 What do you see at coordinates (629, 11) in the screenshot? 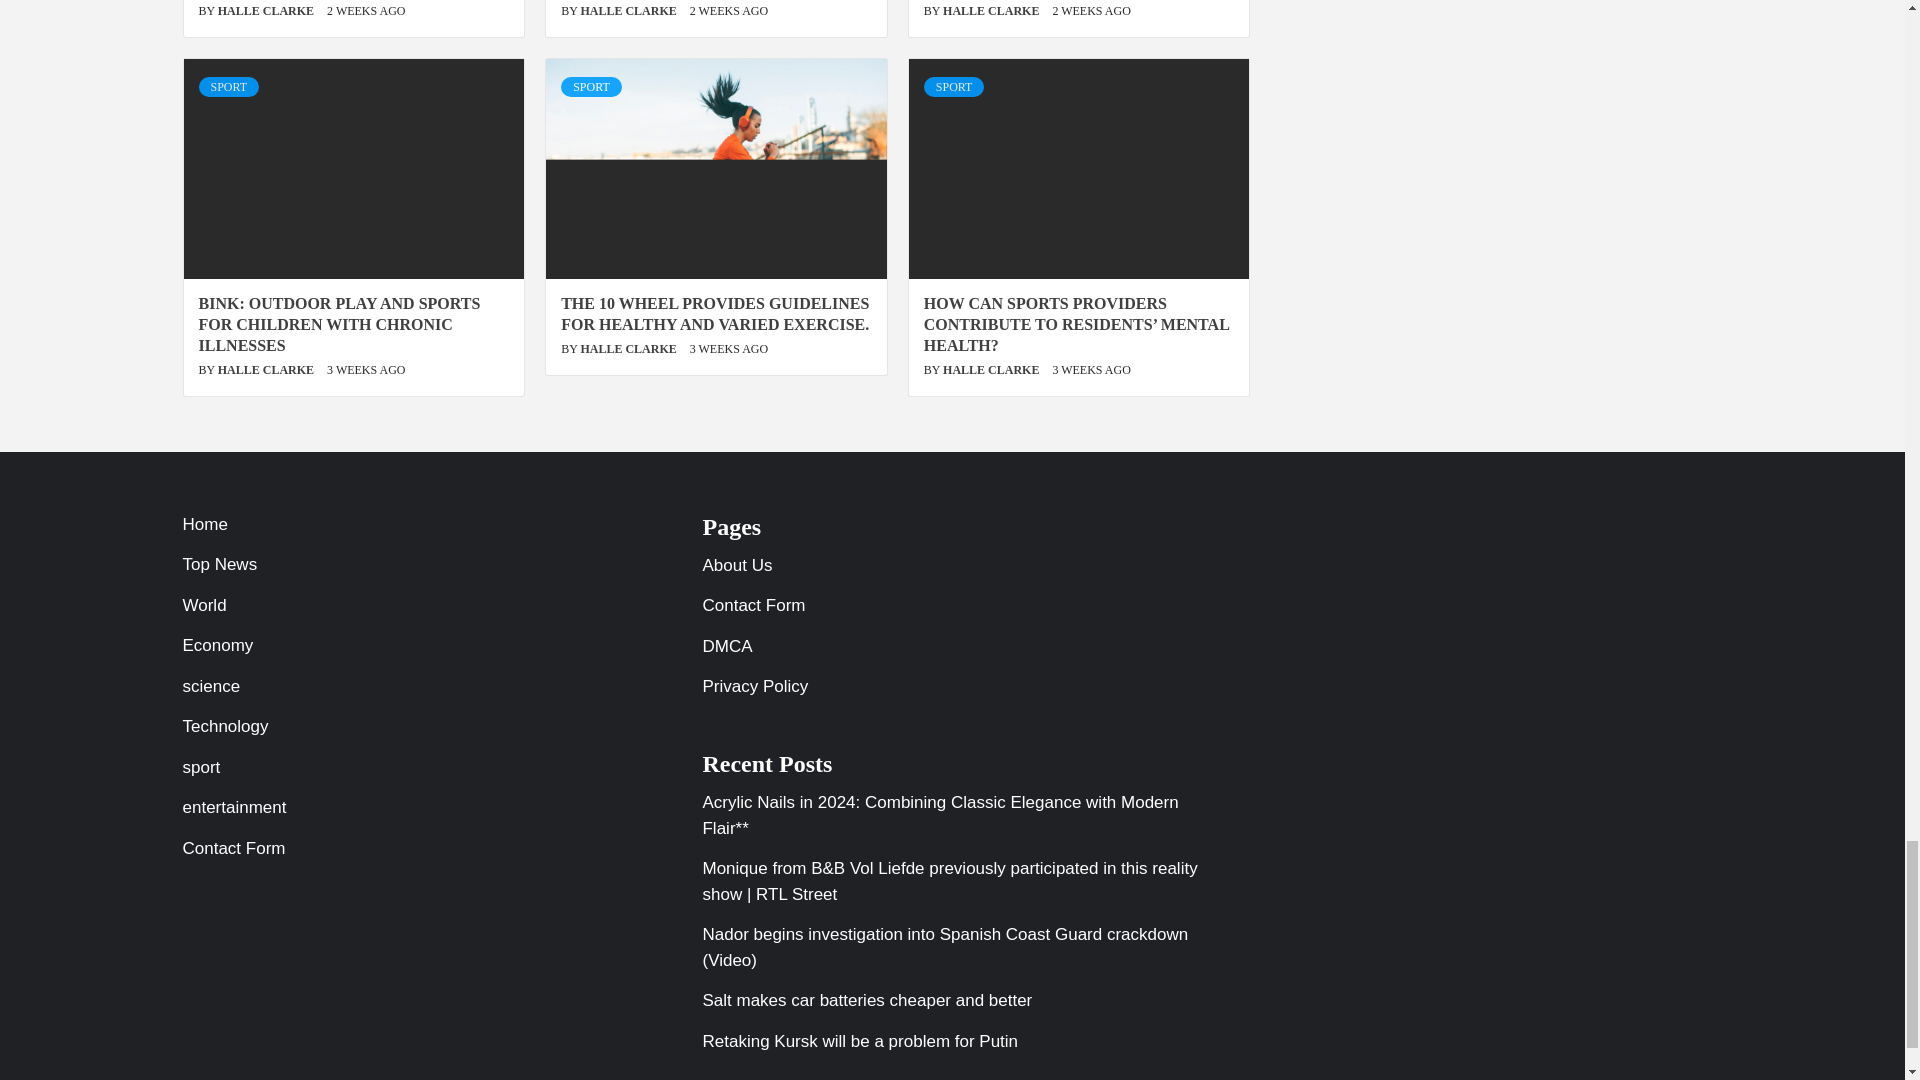
I see `HALLE CLARKE` at bounding box center [629, 11].